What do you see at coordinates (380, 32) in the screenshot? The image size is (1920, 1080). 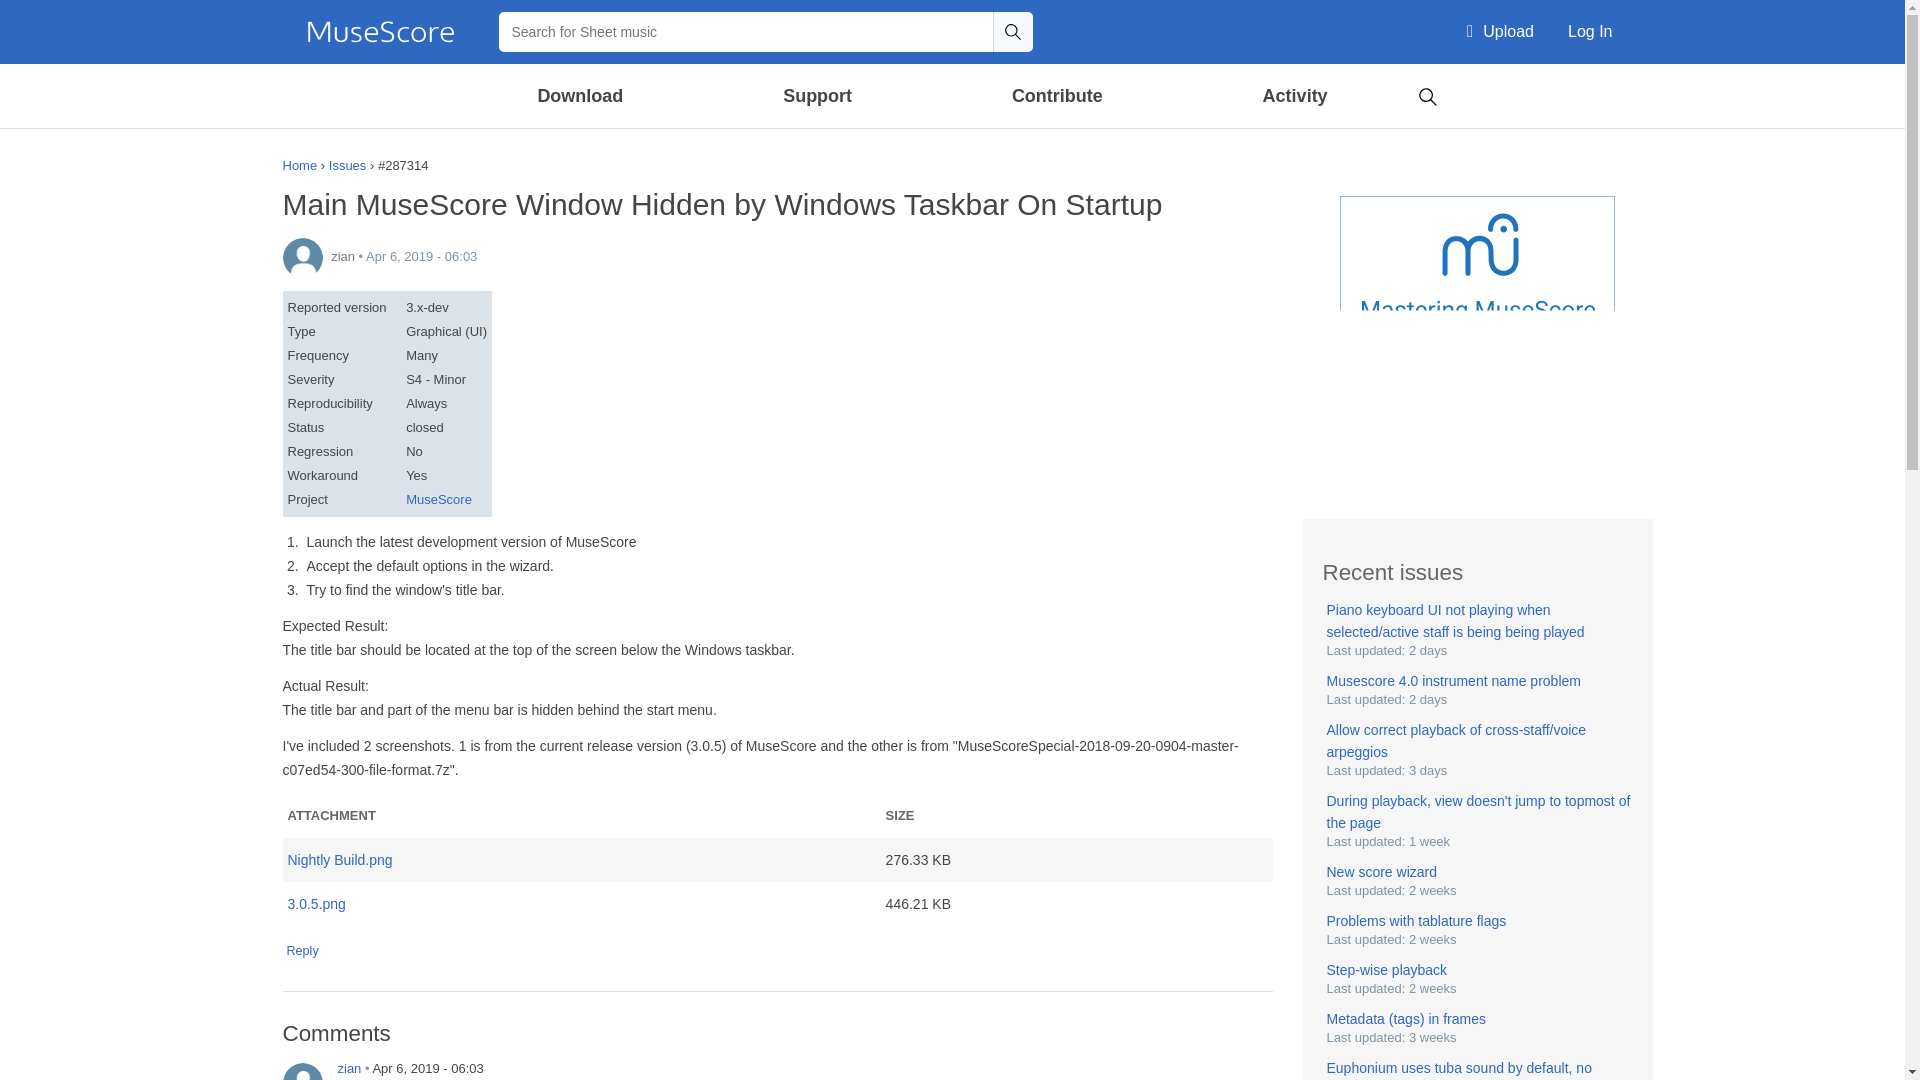 I see `Home` at bounding box center [380, 32].